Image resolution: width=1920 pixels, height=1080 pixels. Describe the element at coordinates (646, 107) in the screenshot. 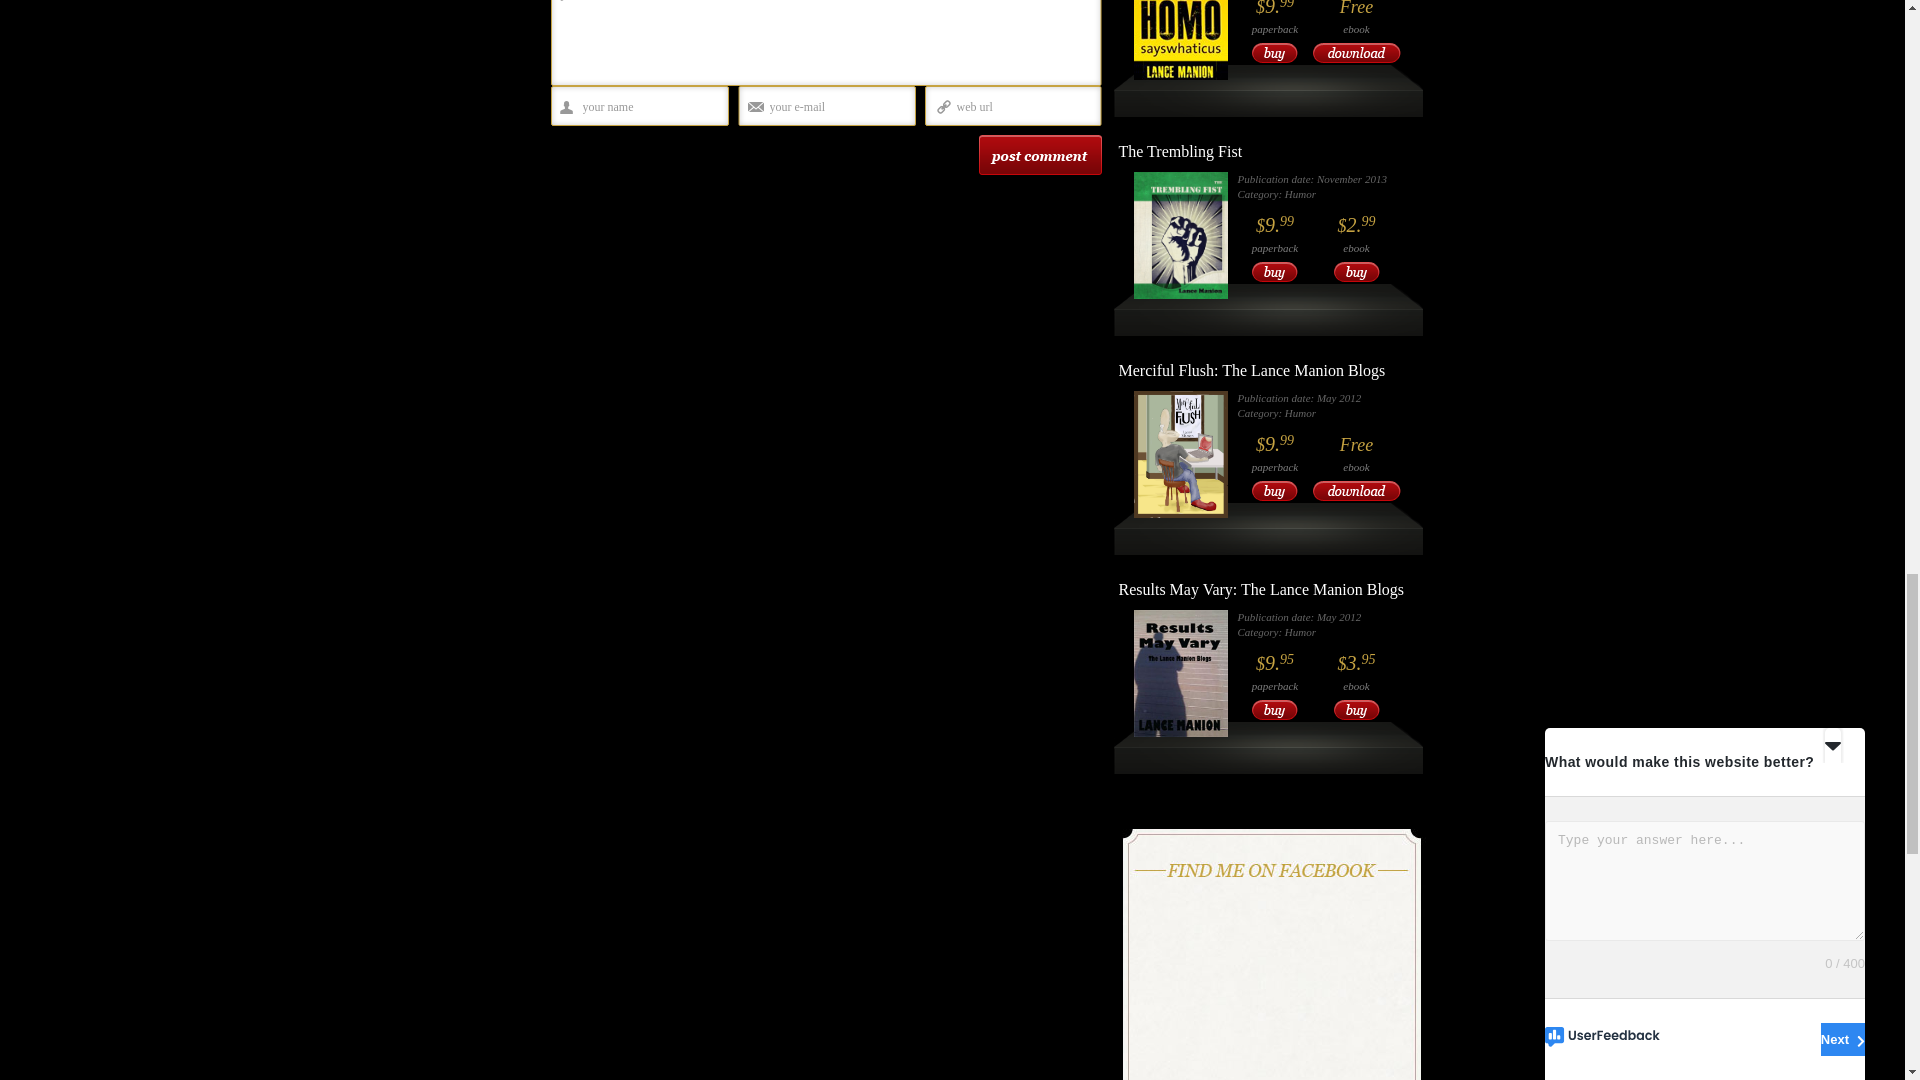

I see `your name` at that location.